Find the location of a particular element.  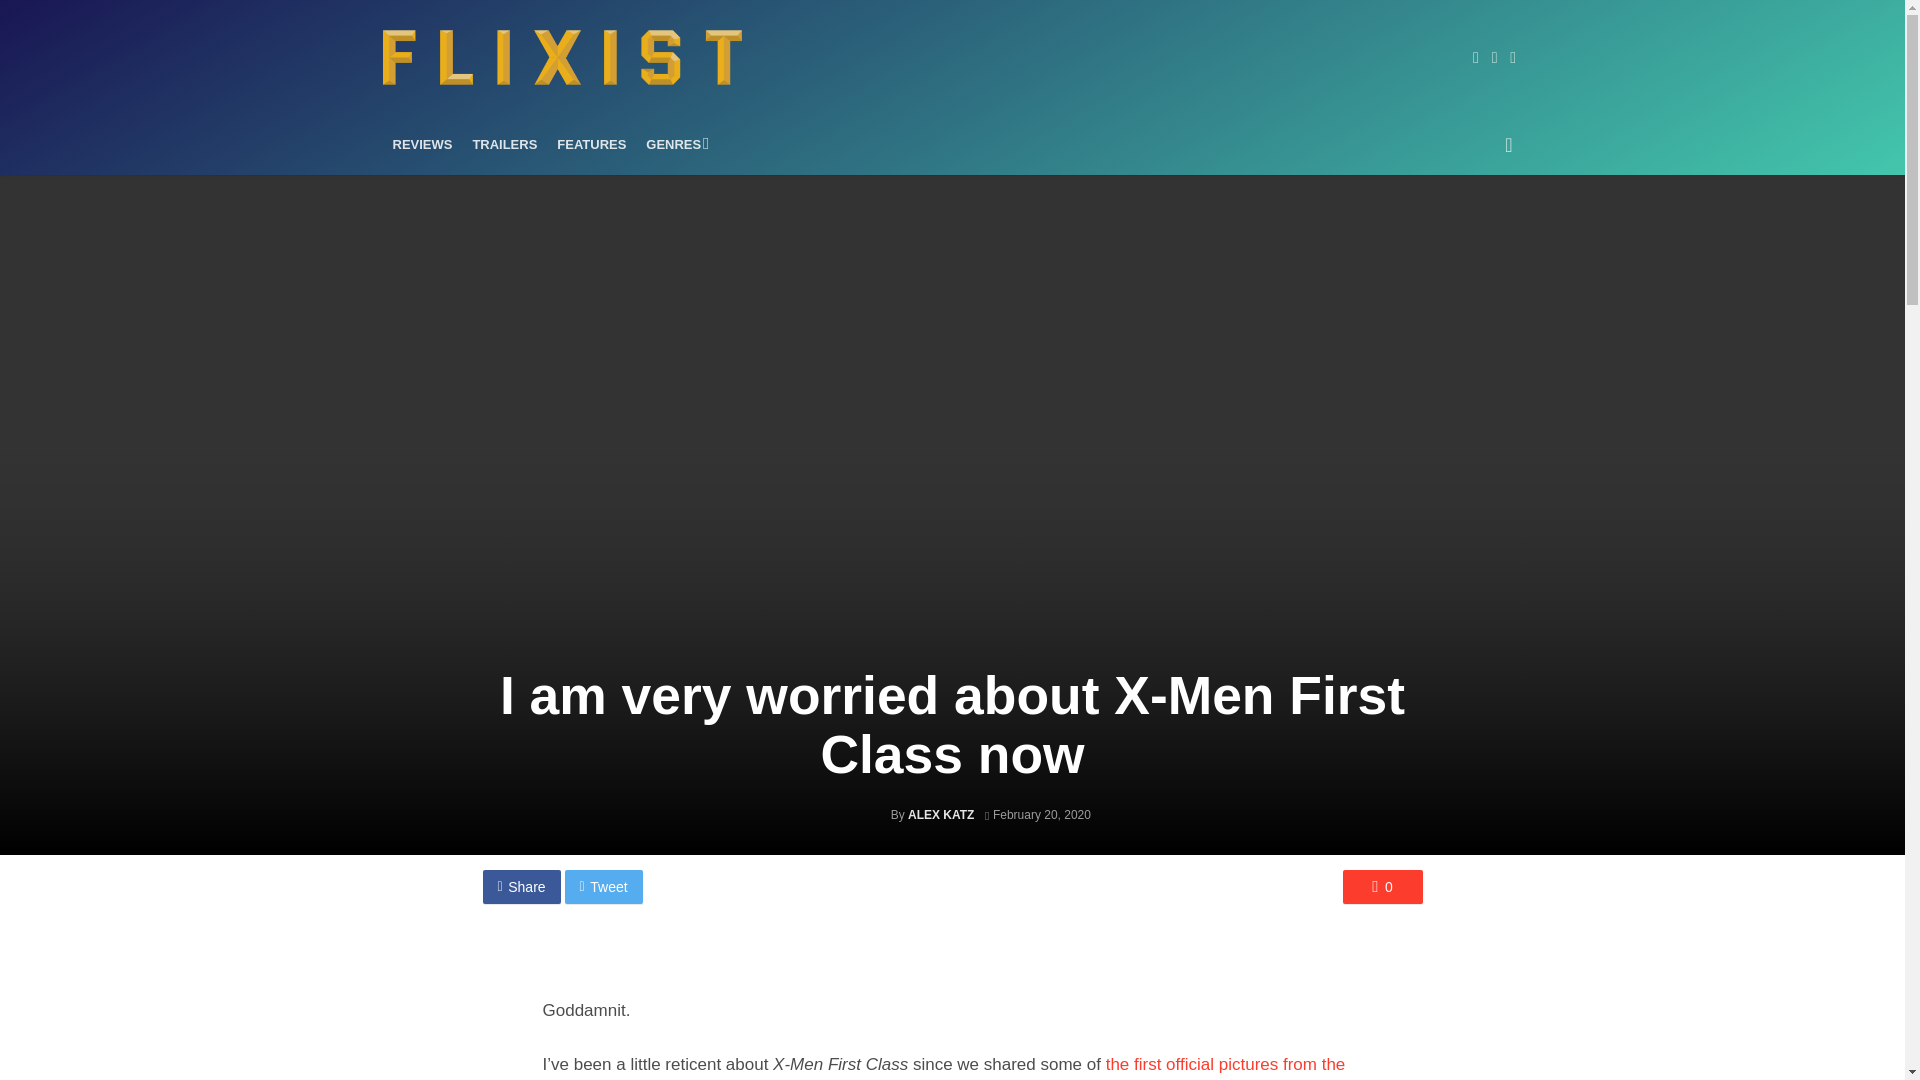

REVIEWS is located at coordinates (422, 144).